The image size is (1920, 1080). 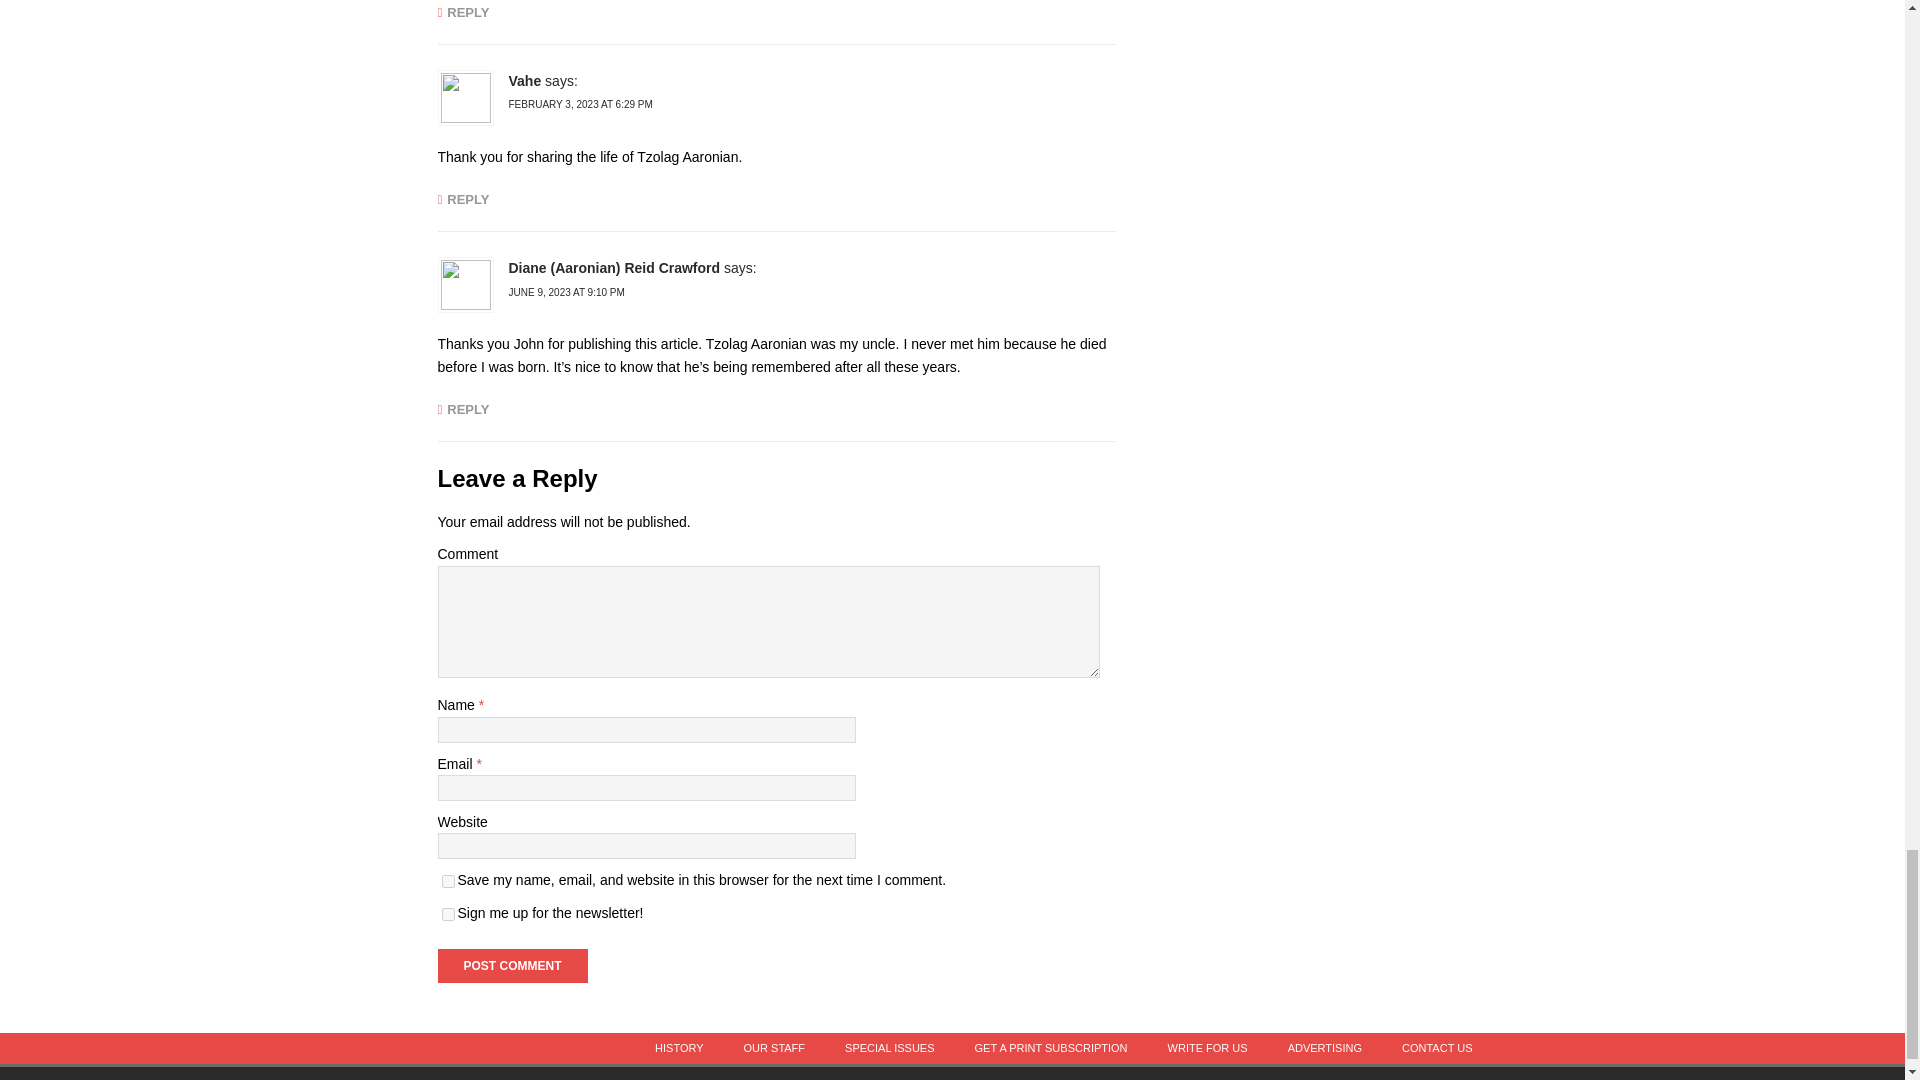 What do you see at coordinates (512, 966) in the screenshot?
I see `Post Comment` at bounding box center [512, 966].